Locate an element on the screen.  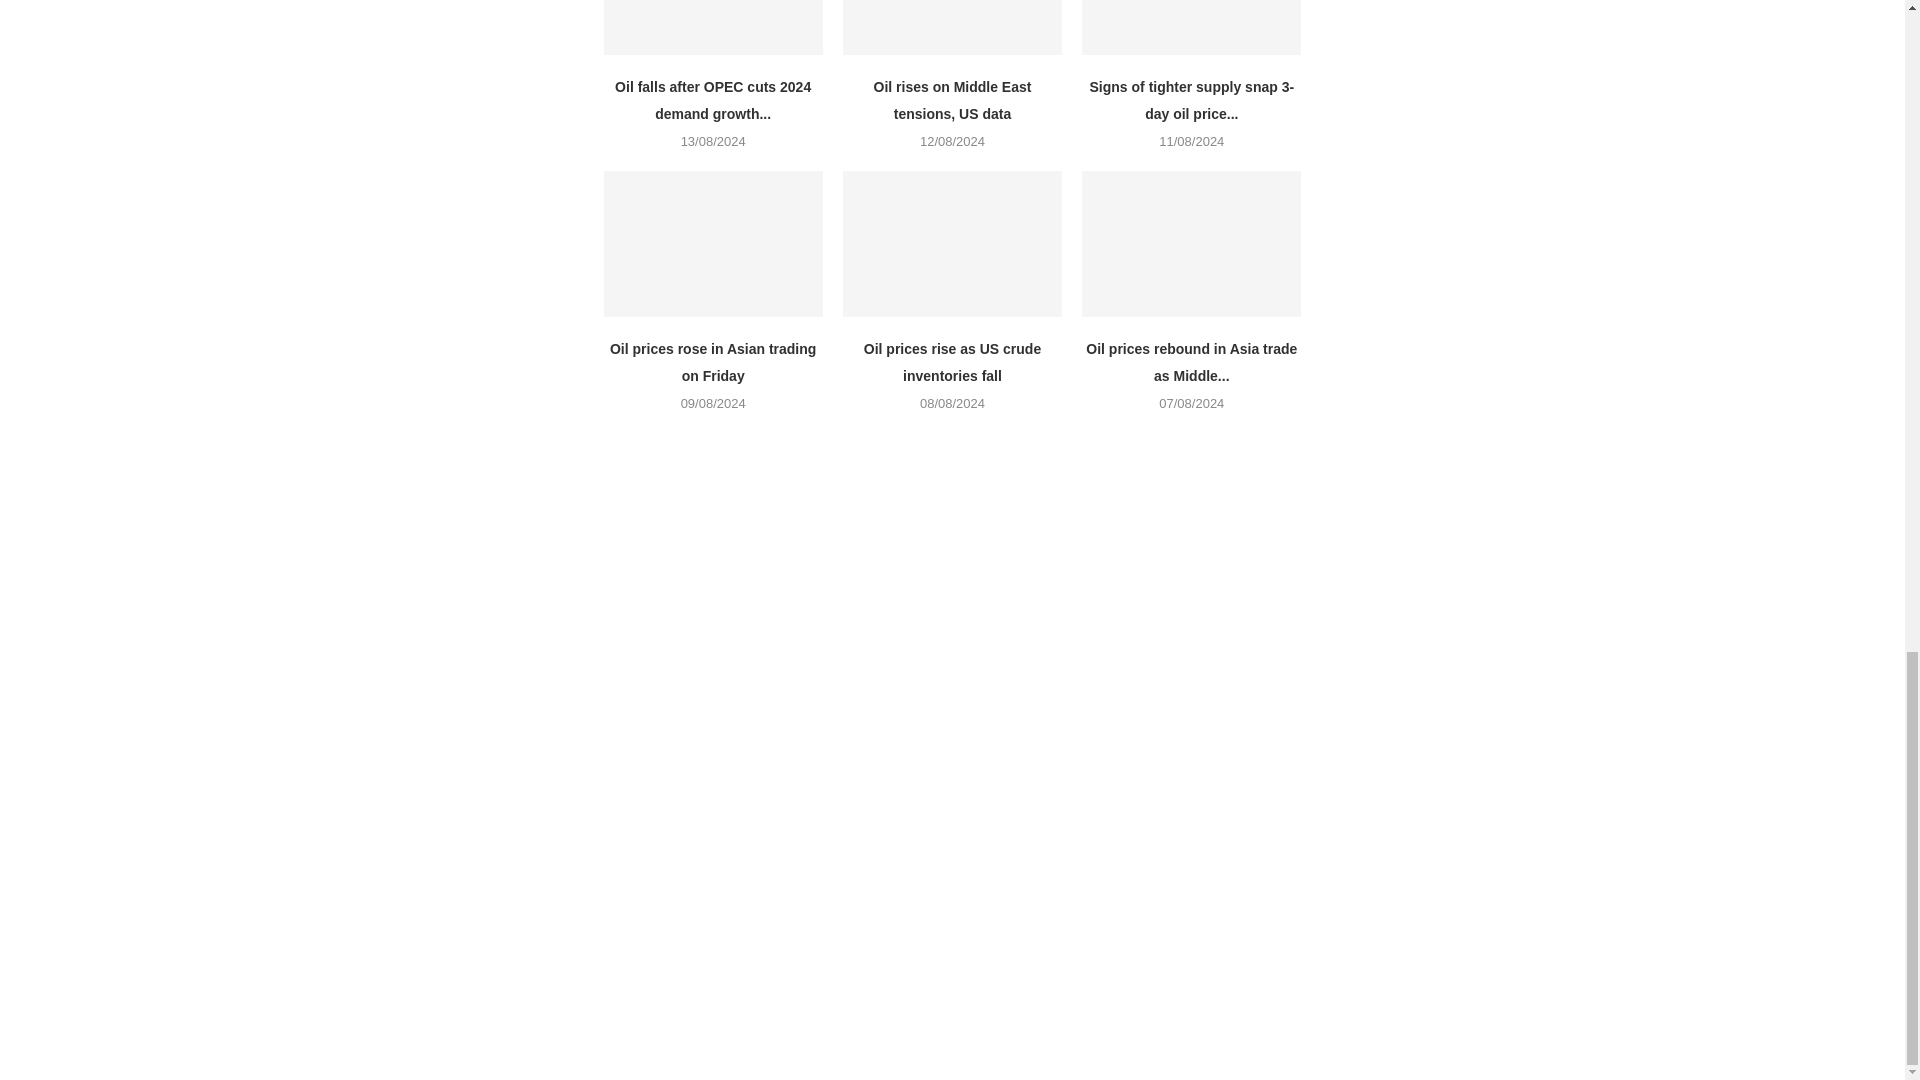
Oil falls after OPEC cuts 2024 demand growth forecast is located at coordinates (714, 28).